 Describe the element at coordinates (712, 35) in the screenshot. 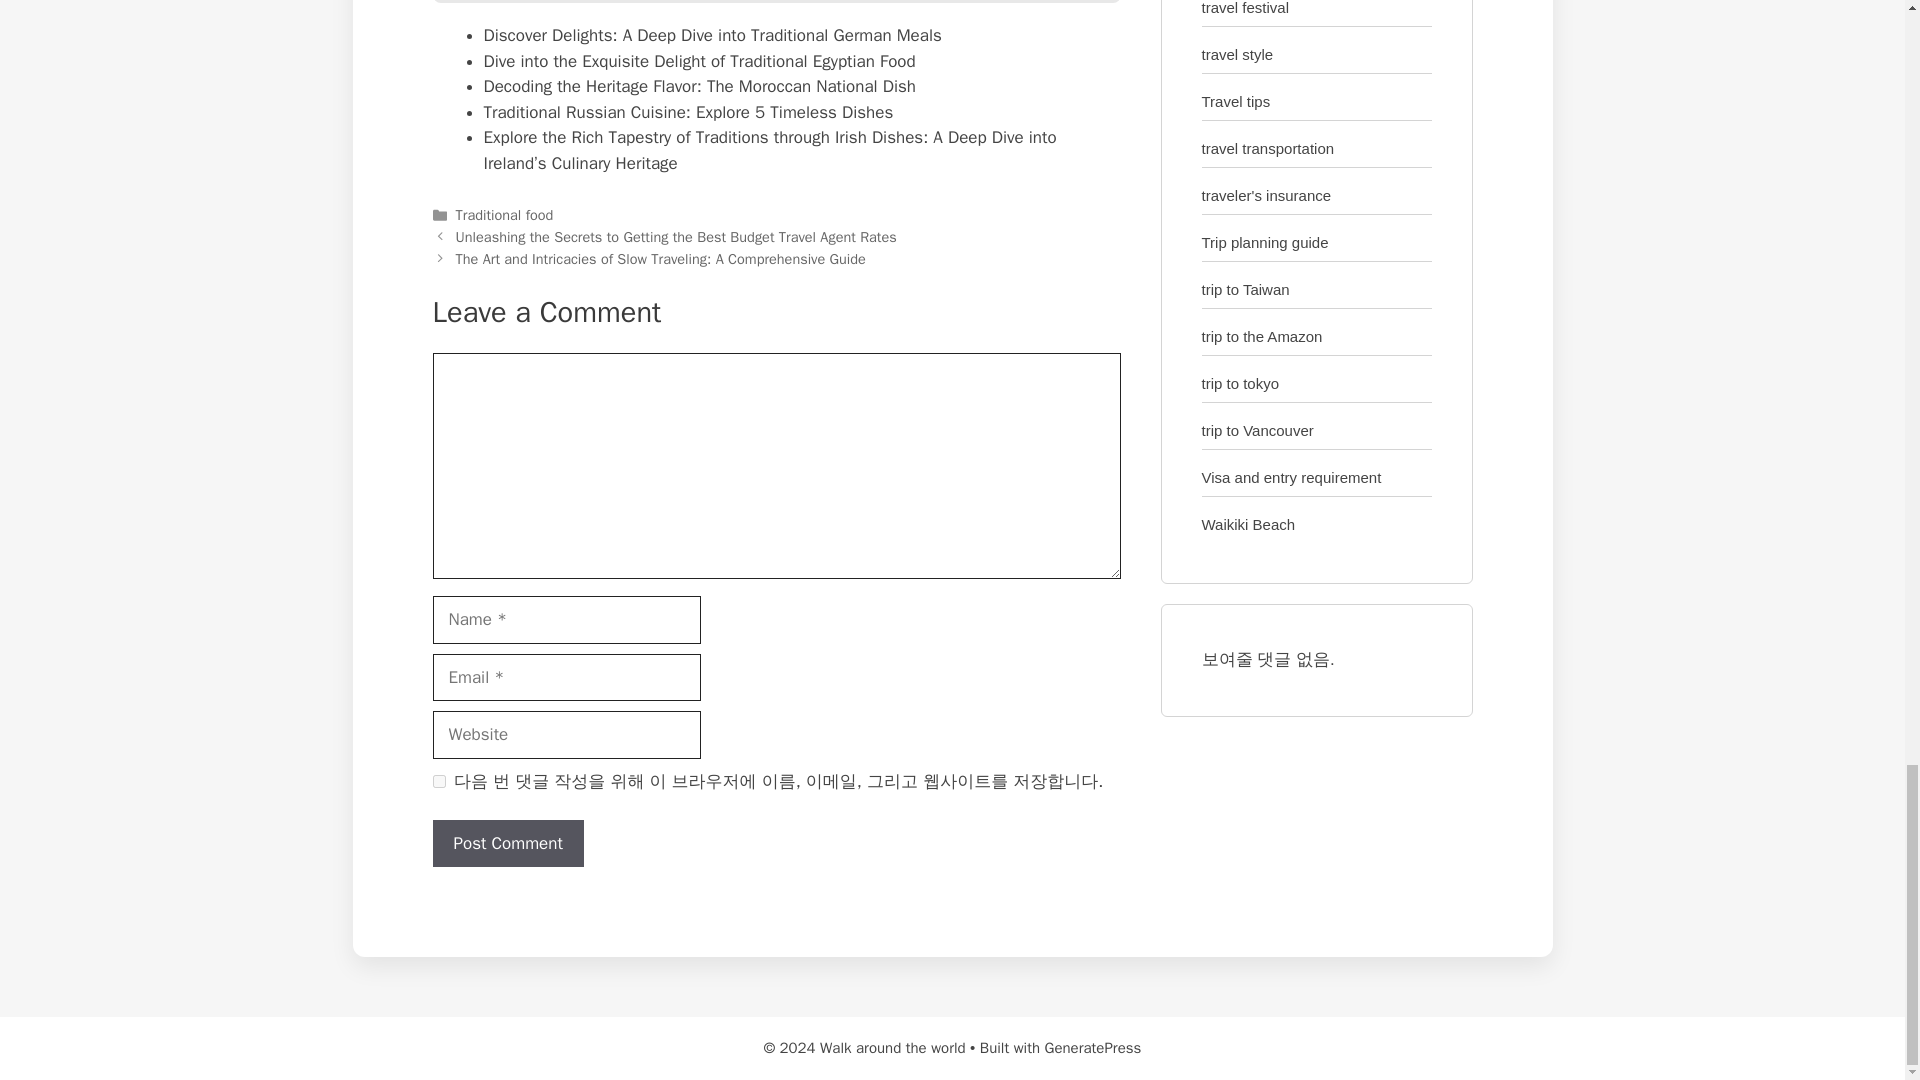

I see `Discover Delights: A Deep Dive into Traditional German Meals` at that location.